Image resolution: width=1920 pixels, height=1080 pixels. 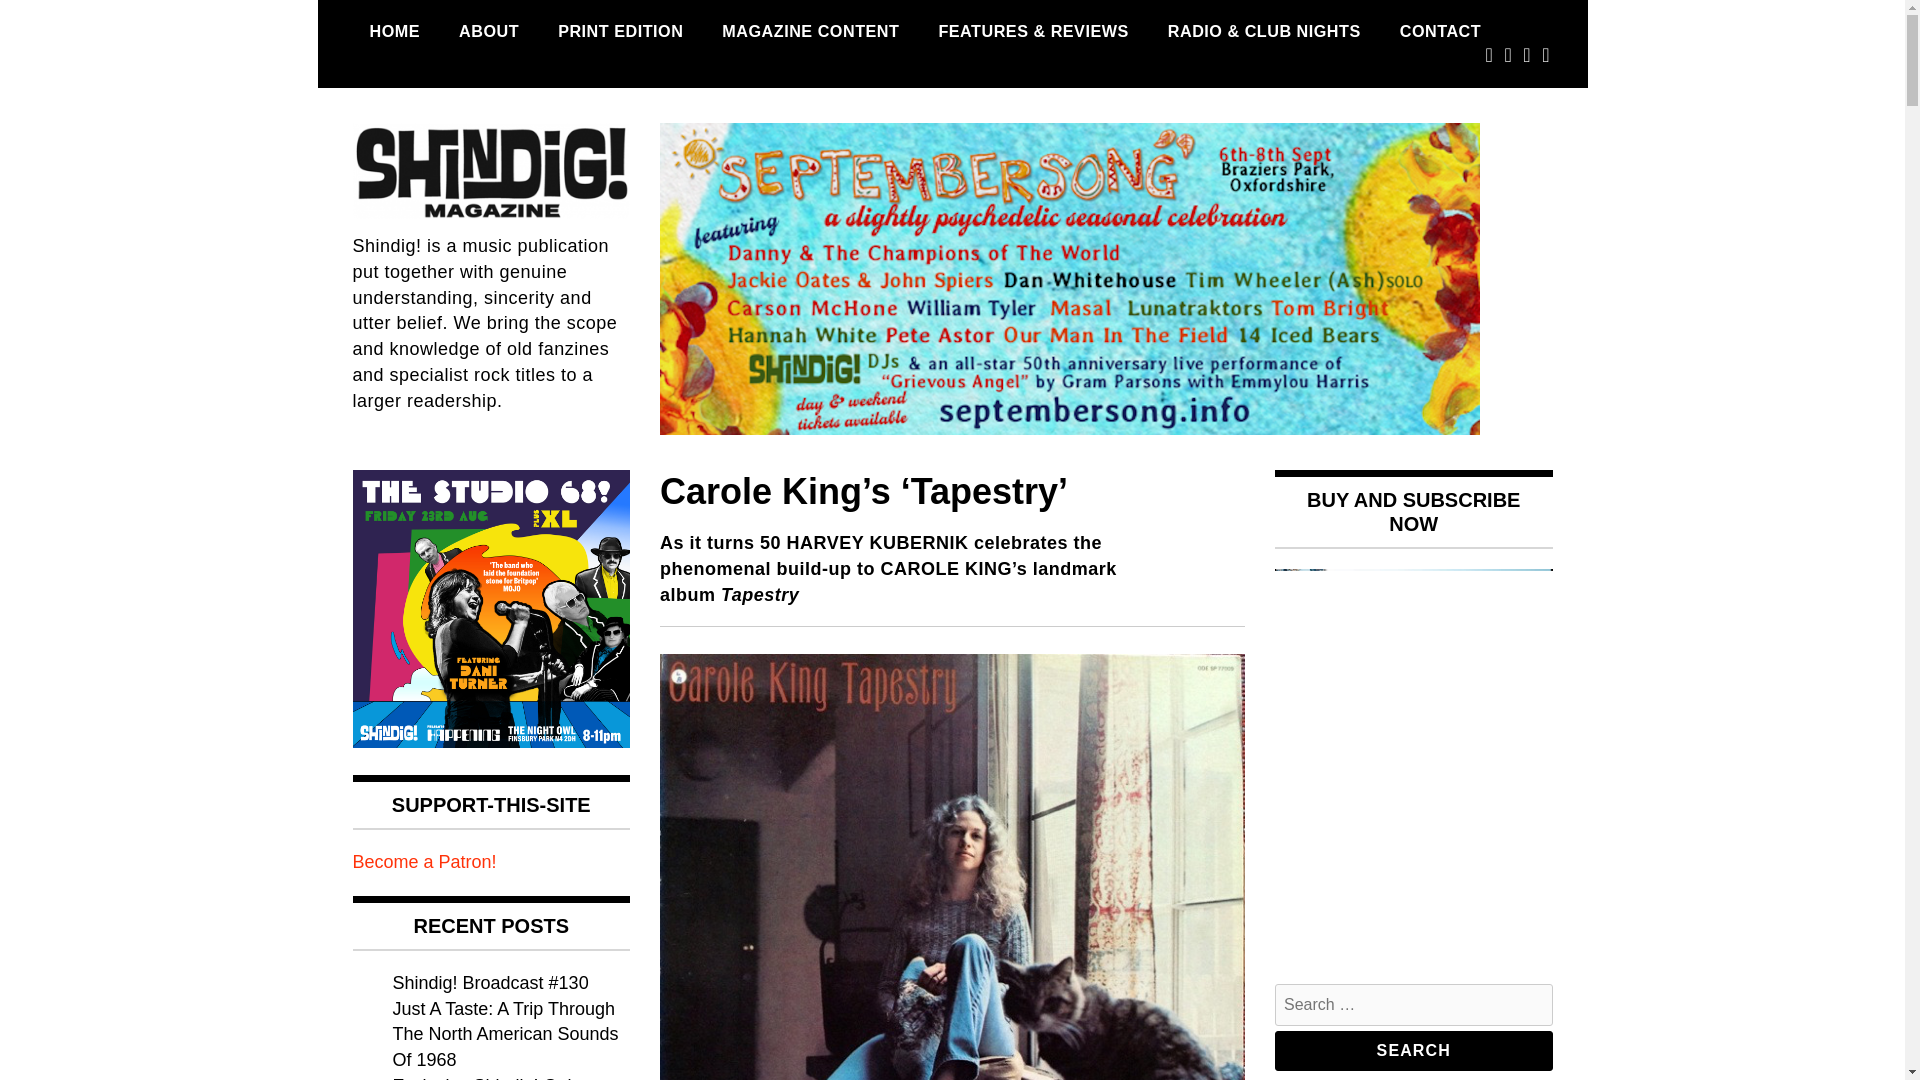 What do you see at coordinates (810, 31) in the screenshot?
I see `MAGAZINE CONTENT` at bounding box center [810, 31].